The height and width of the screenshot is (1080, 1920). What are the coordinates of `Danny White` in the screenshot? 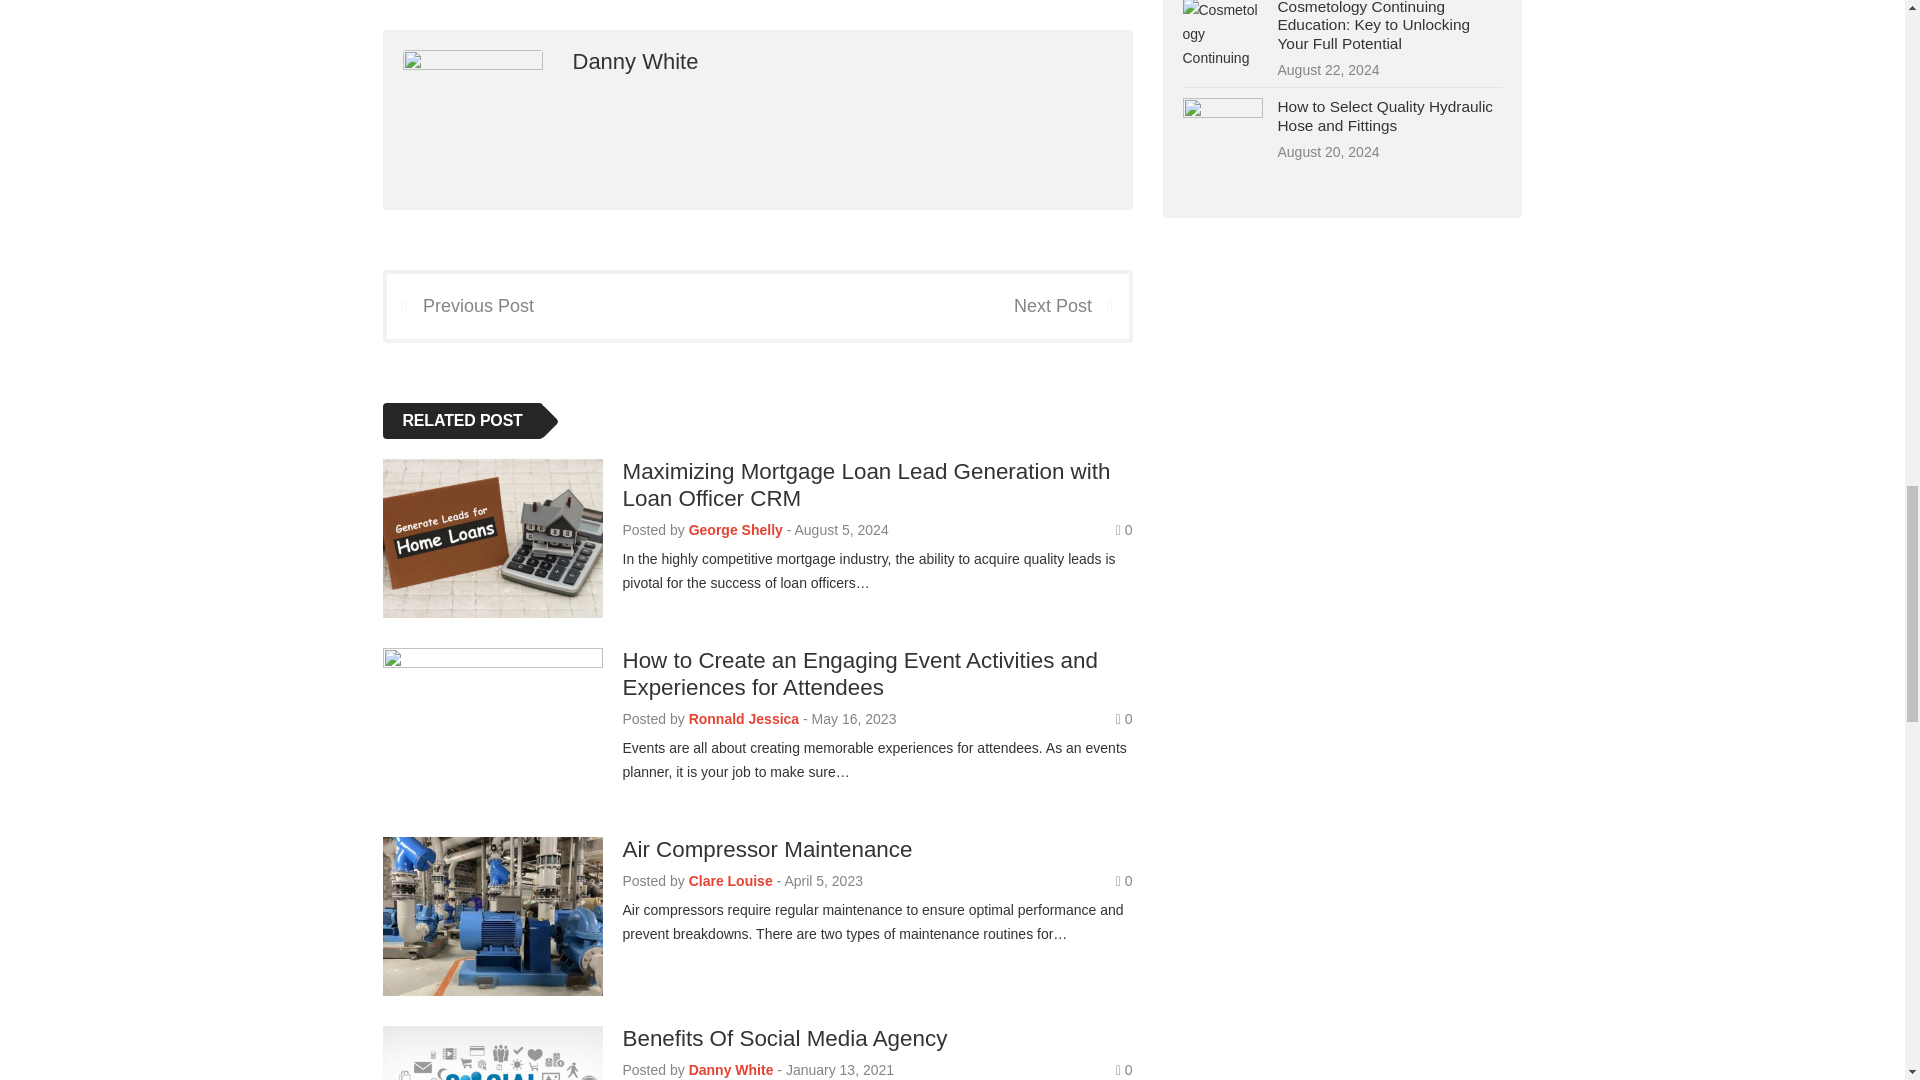 It's located at (635, 61).